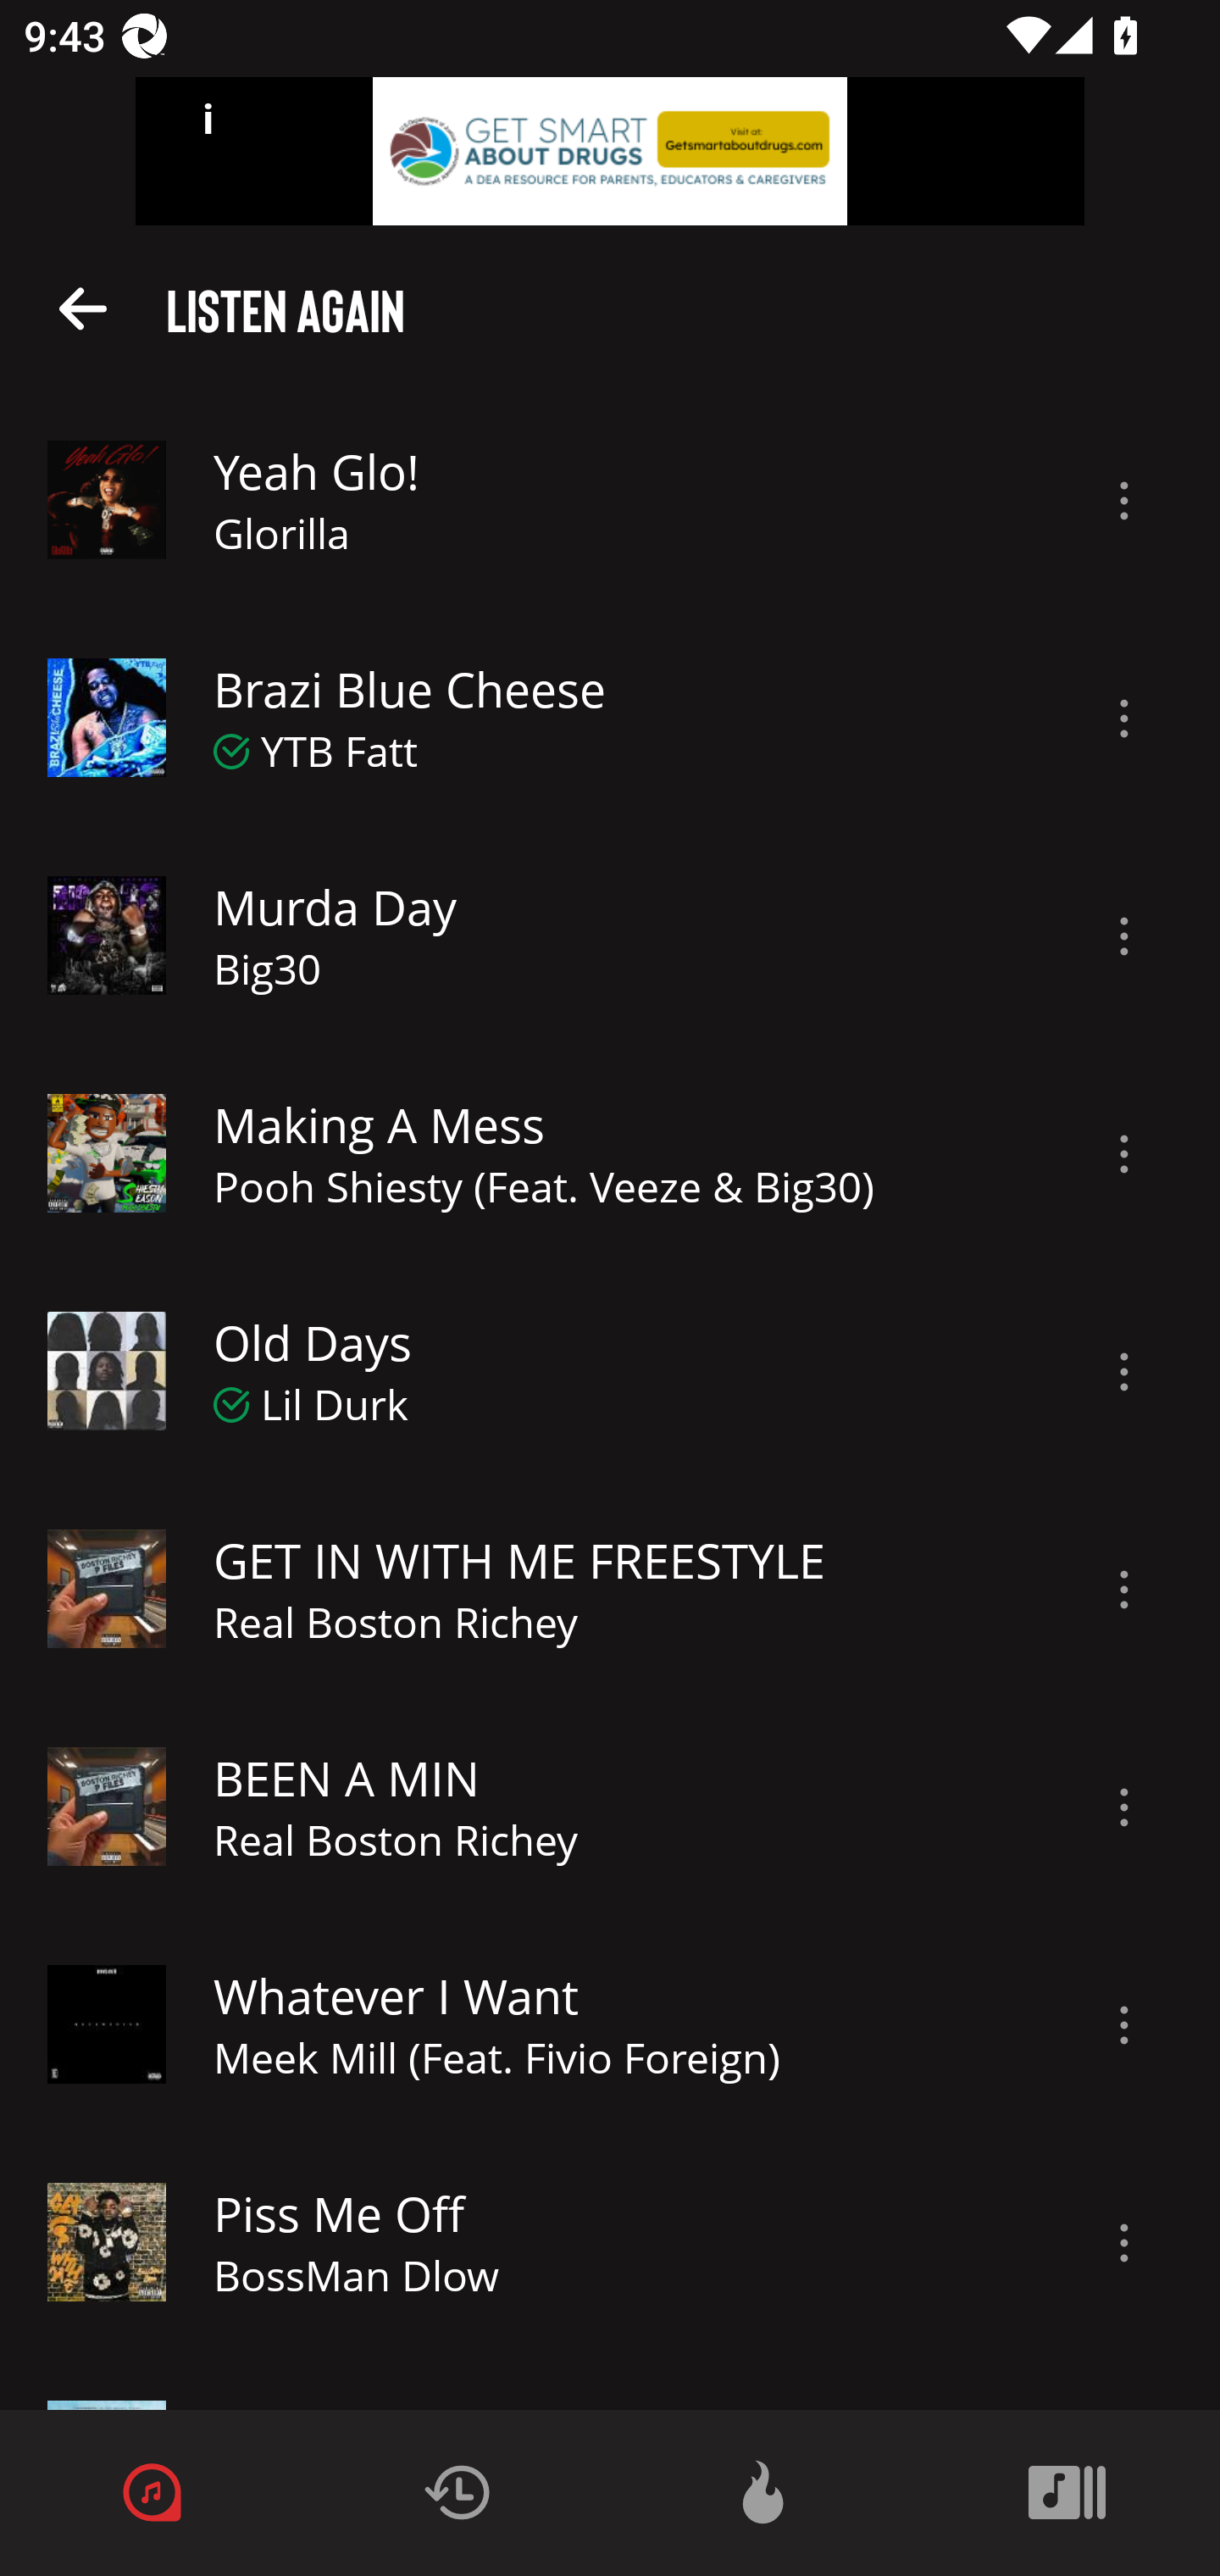 Image resolution: width=1220 pixels, height=2576 pixels. Describe the element at coordinates (1124, 2242) in the screenshot. I see `Description` at that location.